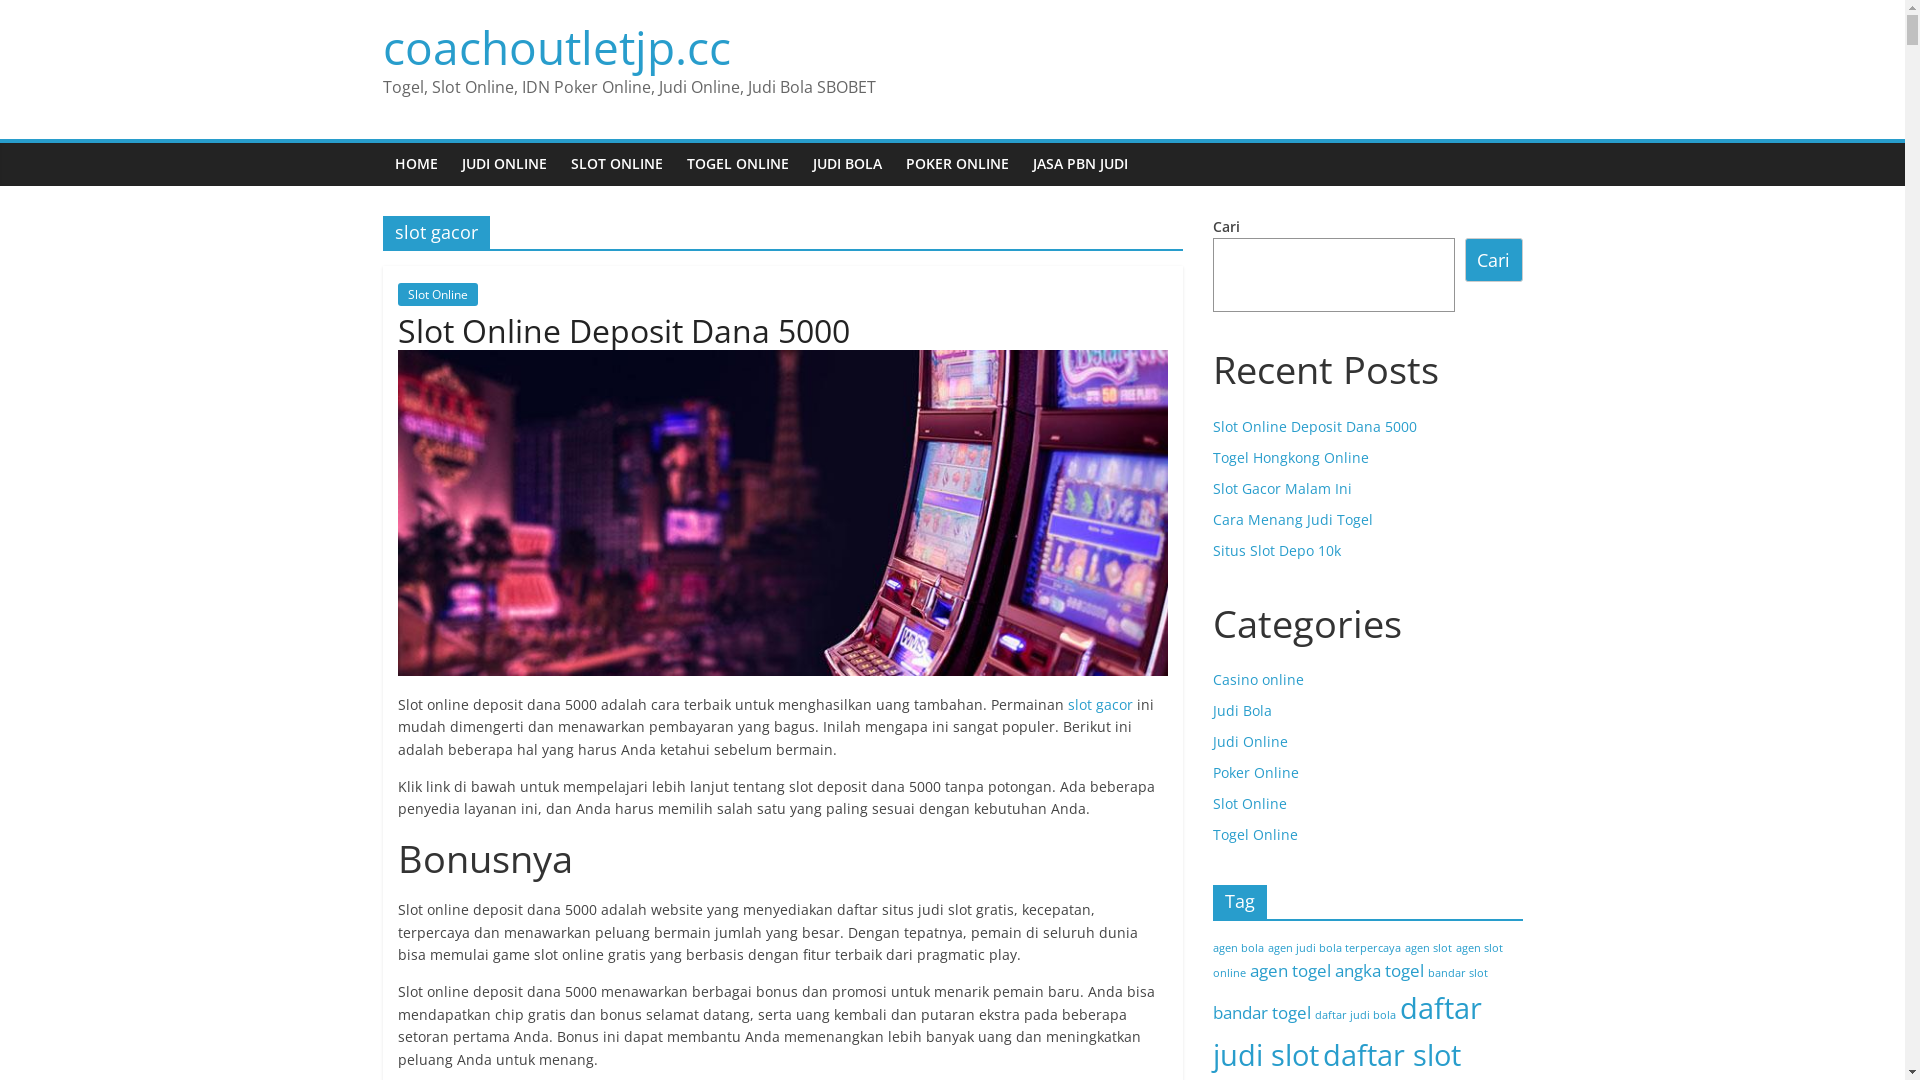 The image size is (1920, 1080). I want to click on Judi Bola, so click(1242, 710).